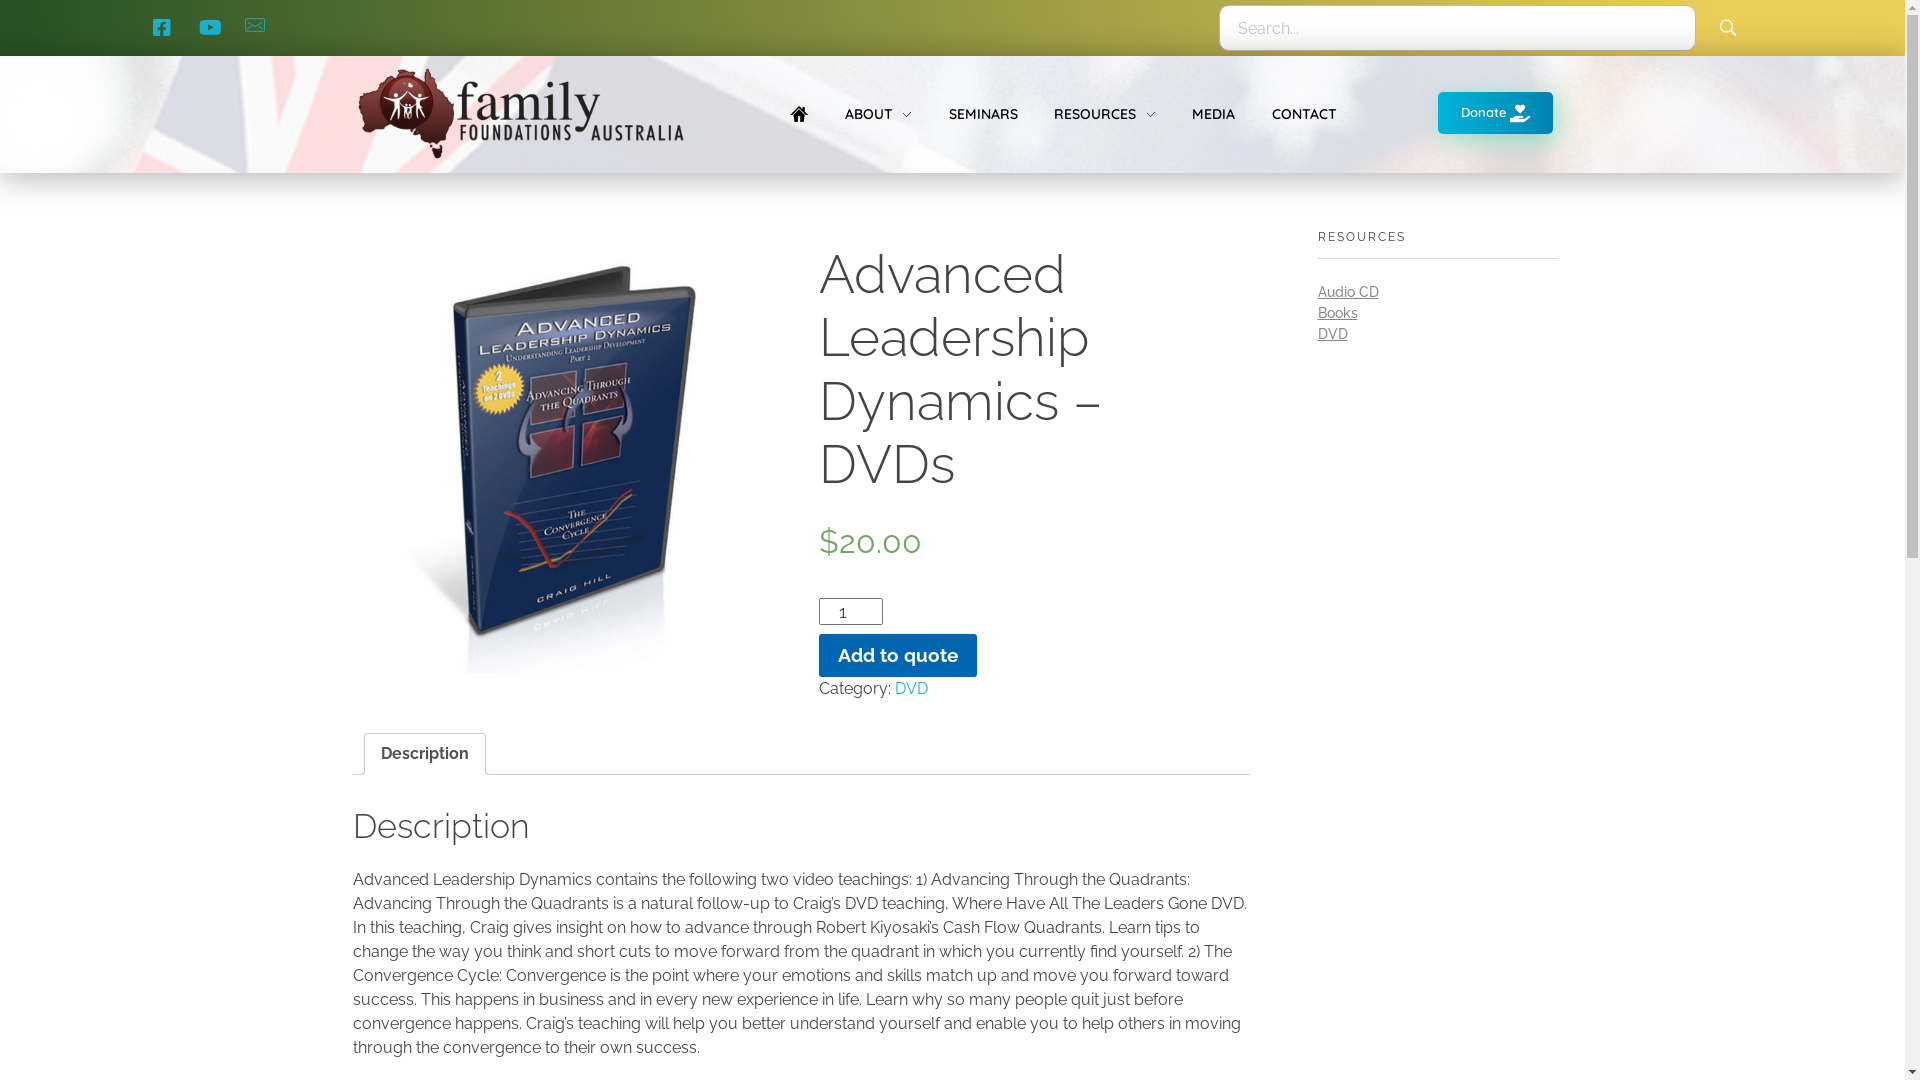  What do you see at coordinates (1348, 292) in the screenshot?
I see `Audio CD` at bounding box center [1348, 292].